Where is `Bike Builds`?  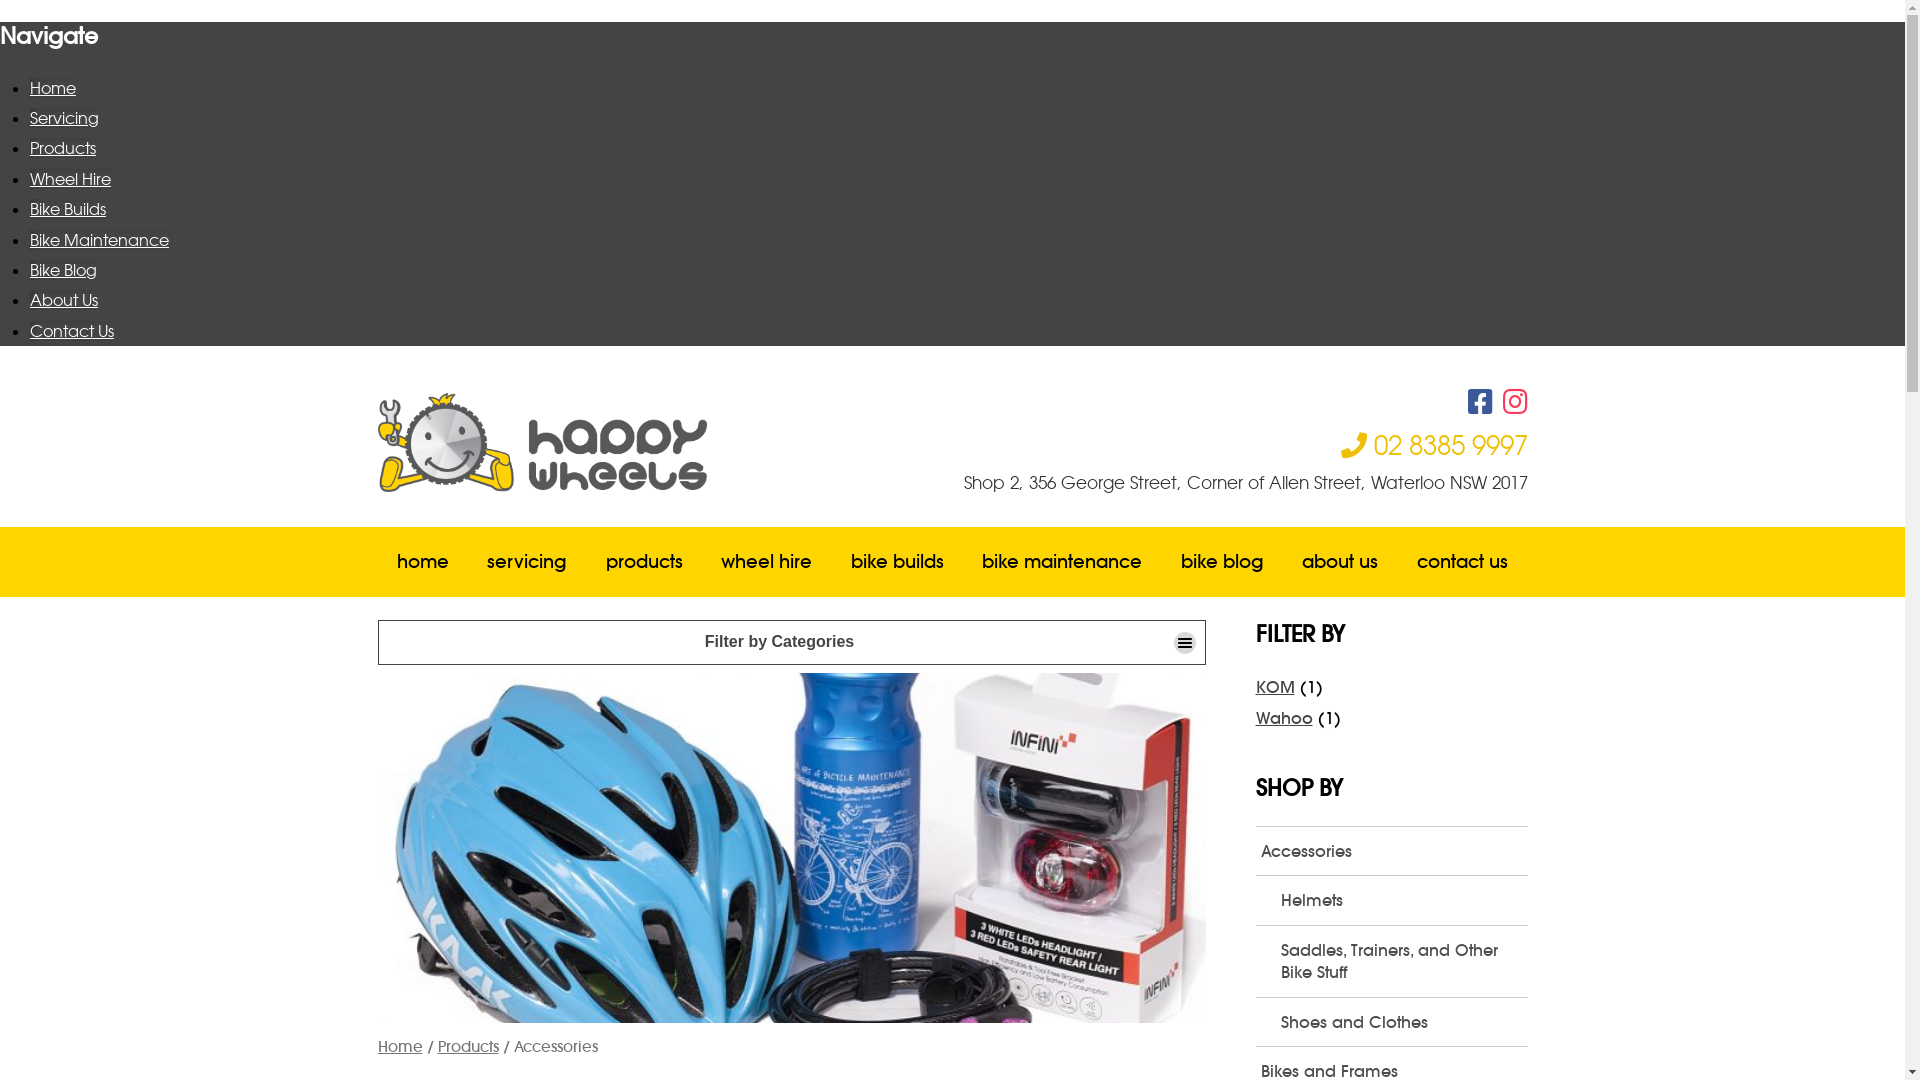 Bike Builds is located at coordinates (68, 209).